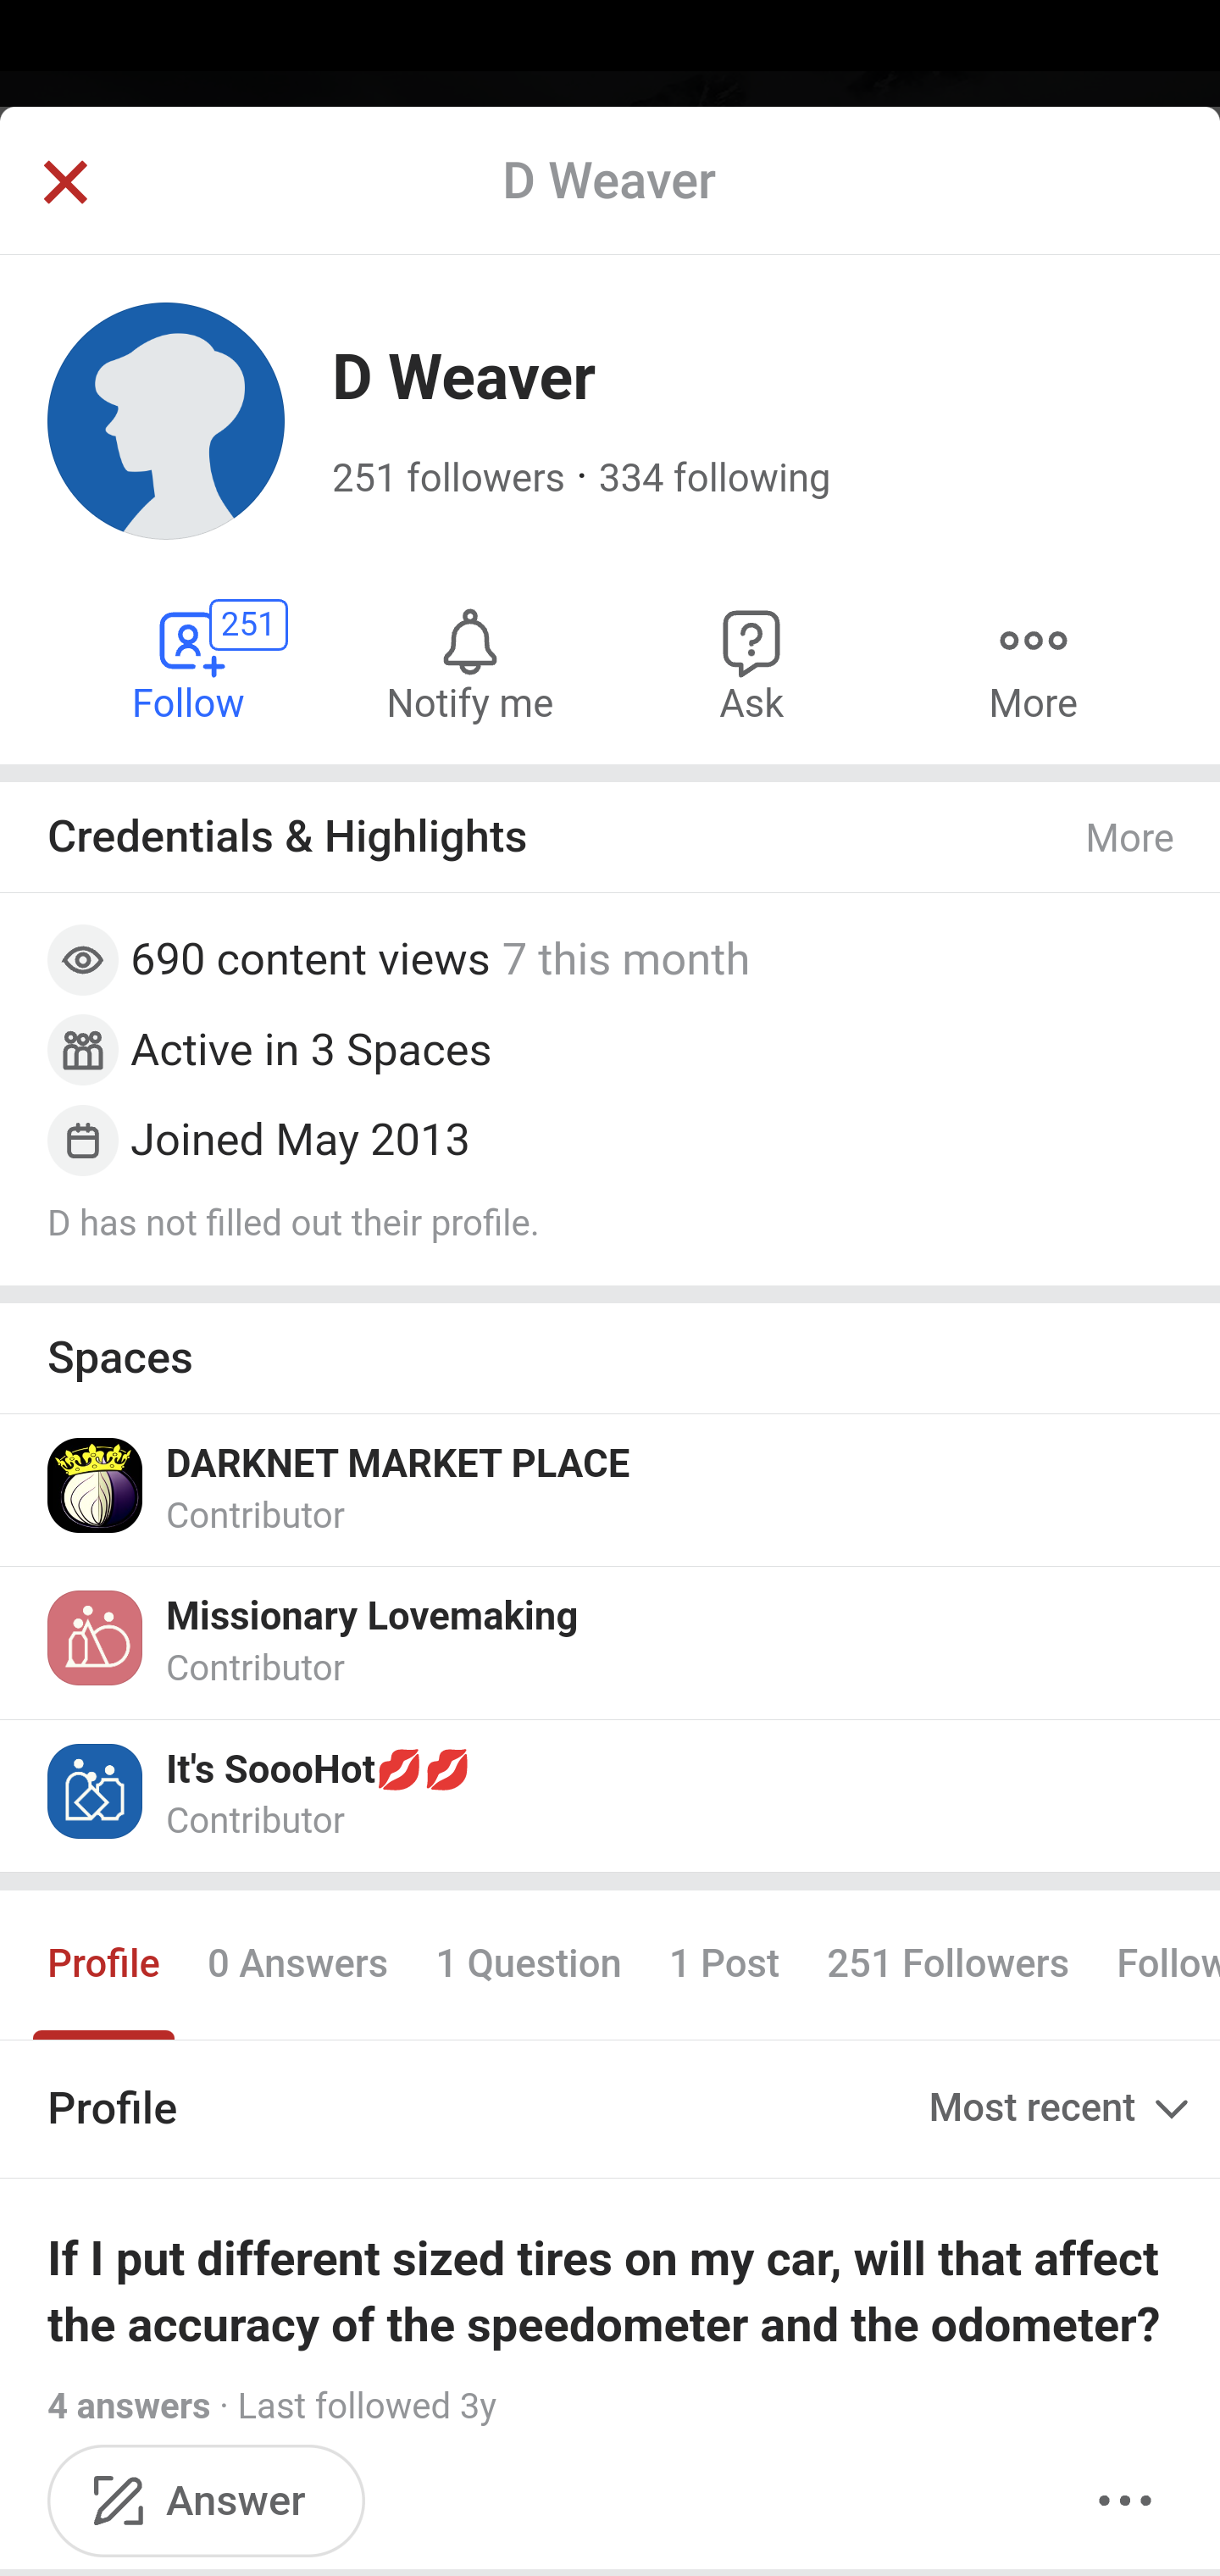 The height and width of the screenshot is (2576, 1220). I want to click on Answer, so click(207, 2501).